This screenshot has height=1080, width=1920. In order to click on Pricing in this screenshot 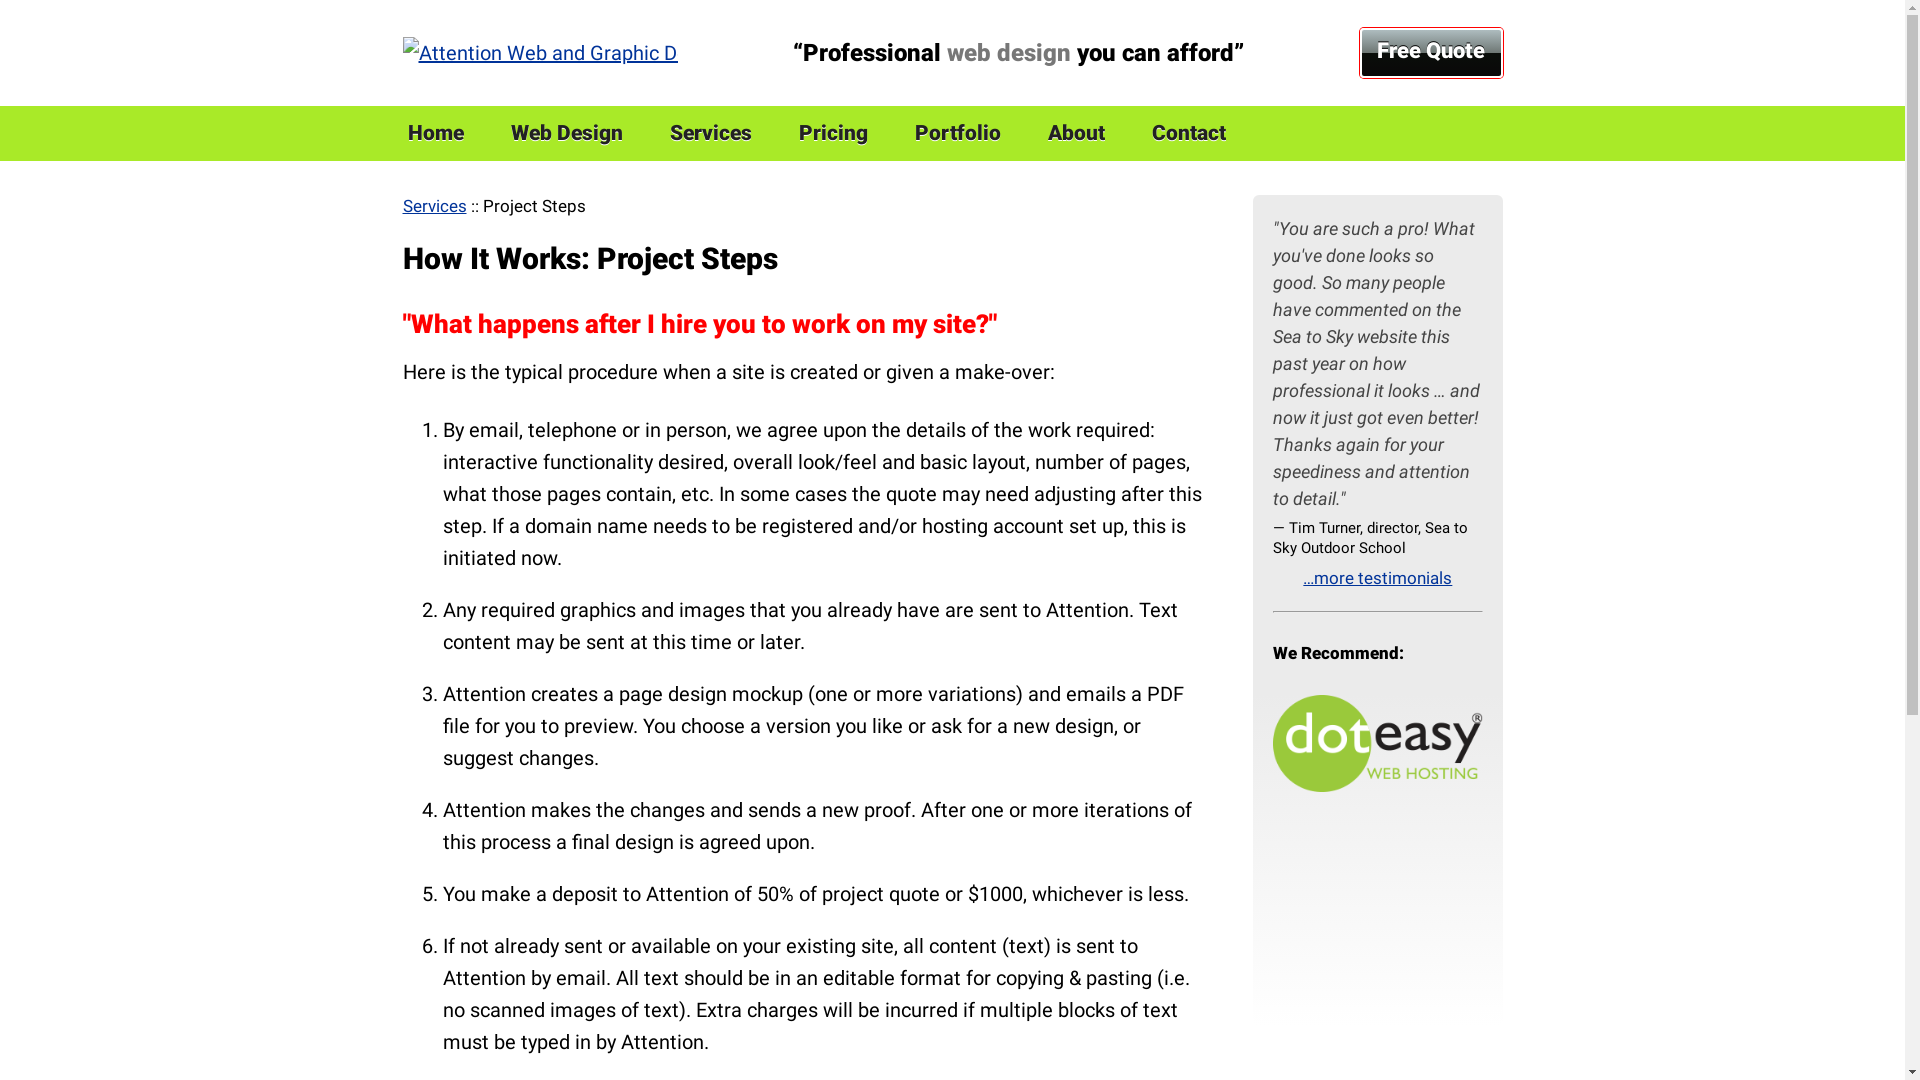, I will do `click(834, 134)`.